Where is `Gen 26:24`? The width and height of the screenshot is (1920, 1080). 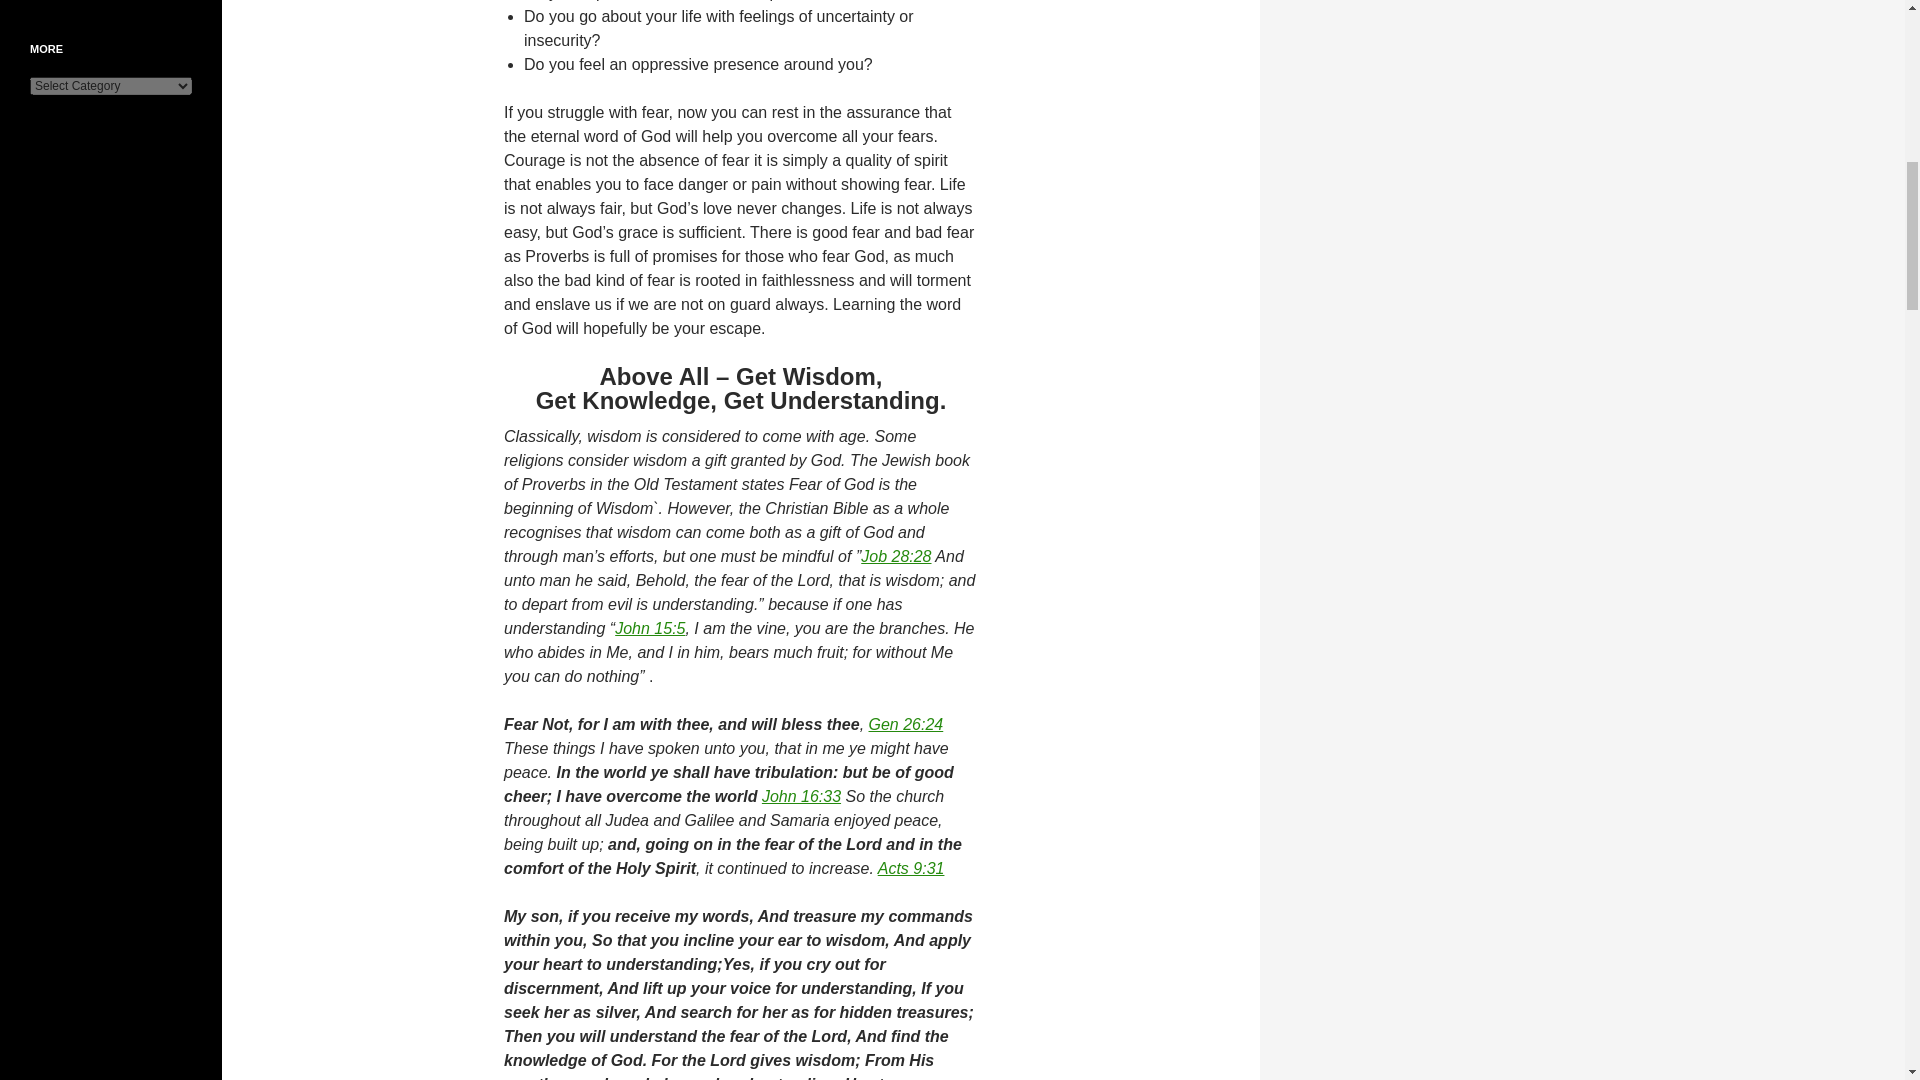 Gen 26:24 is located at coordinates (906, 724).